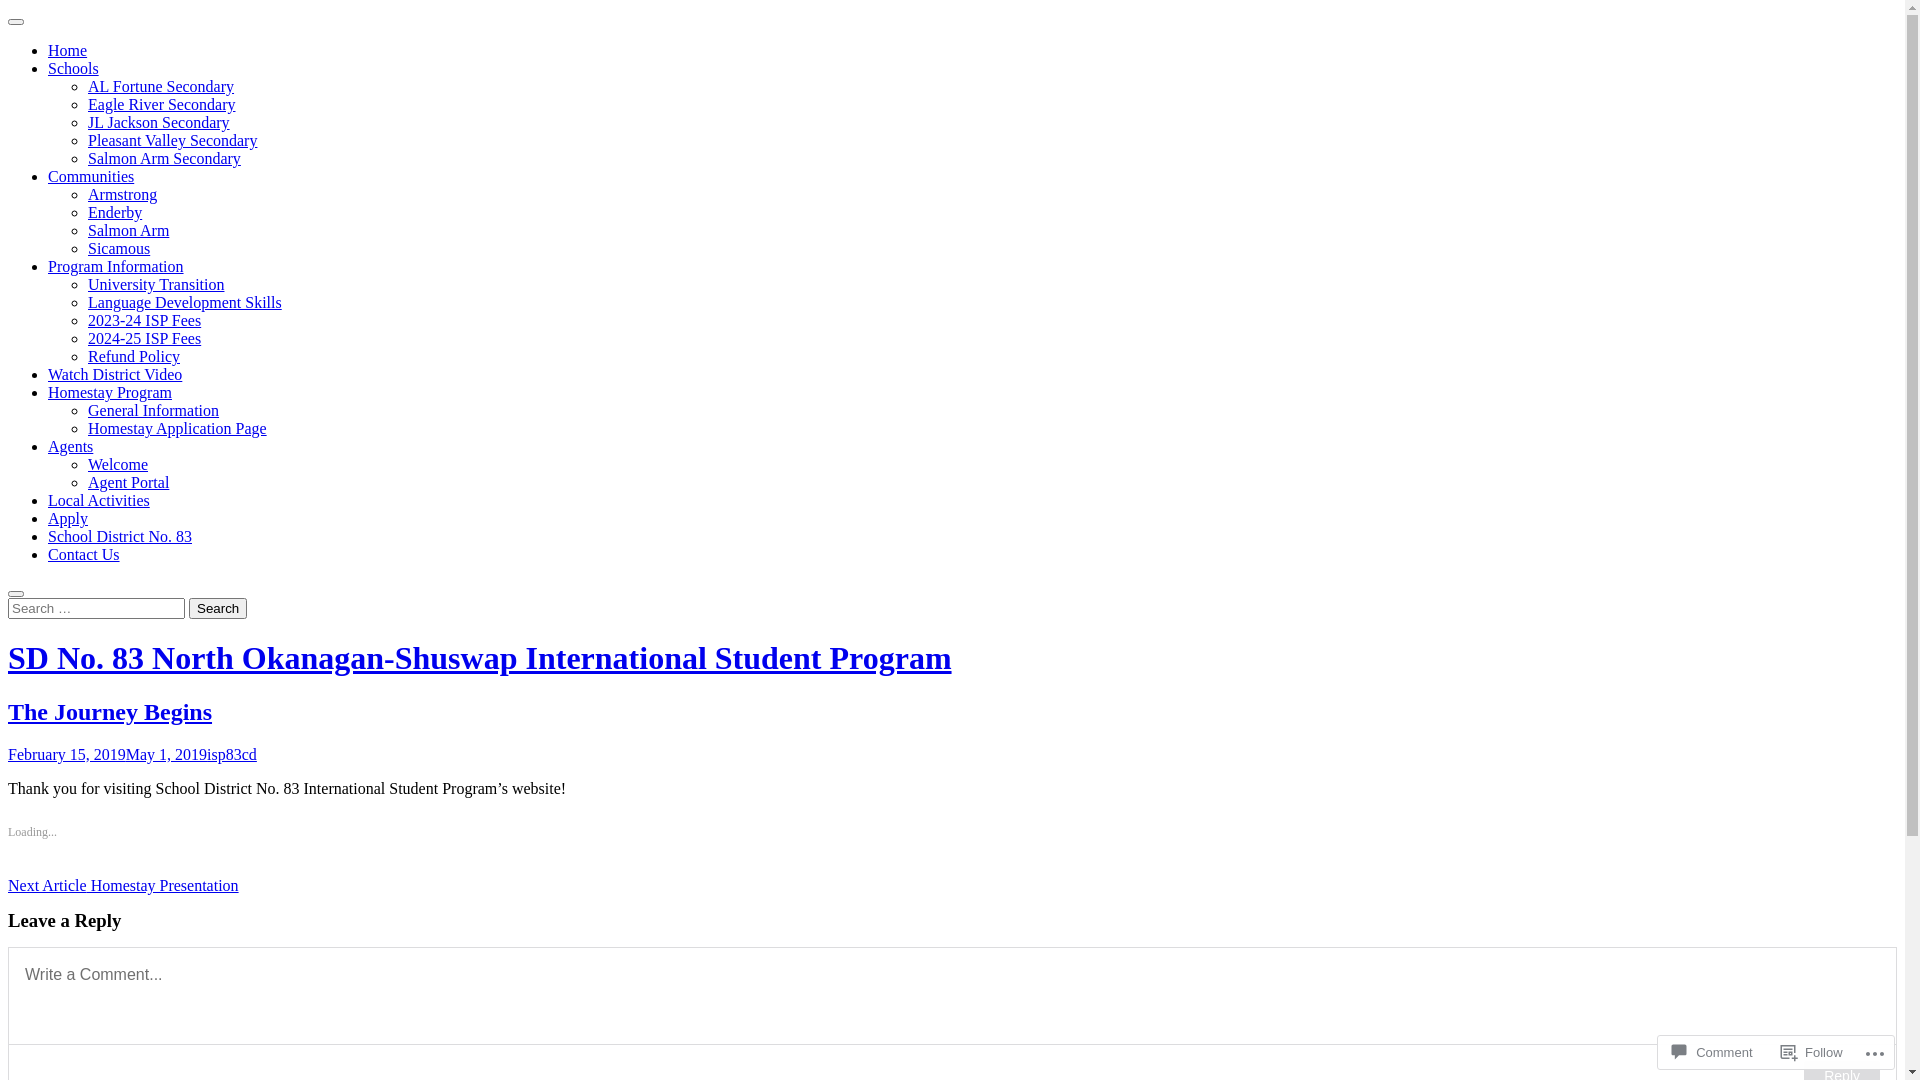 This screenshot has width=1920, height=1080. I want to click on Watch District Video, so click(115, 374).